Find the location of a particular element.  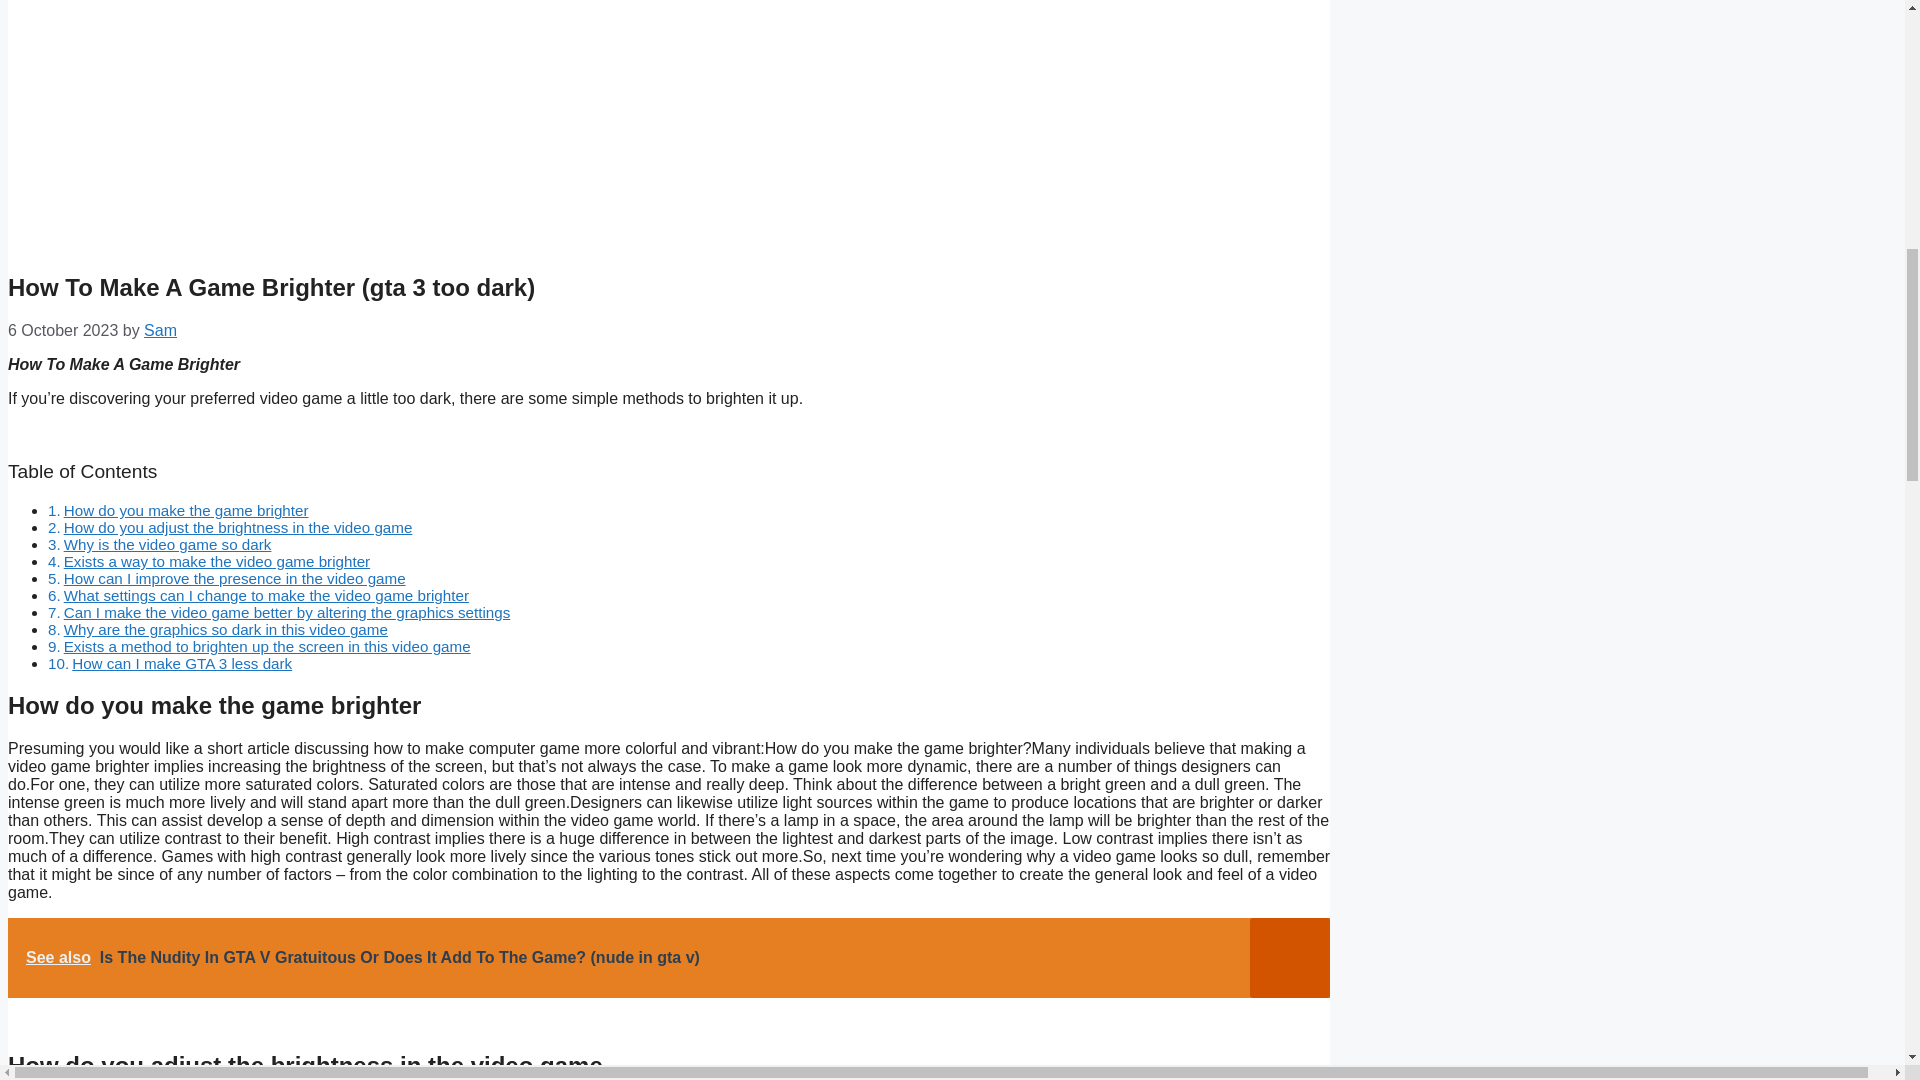

How can I make GTA 3 less dark is located at coordinates (182, 662).